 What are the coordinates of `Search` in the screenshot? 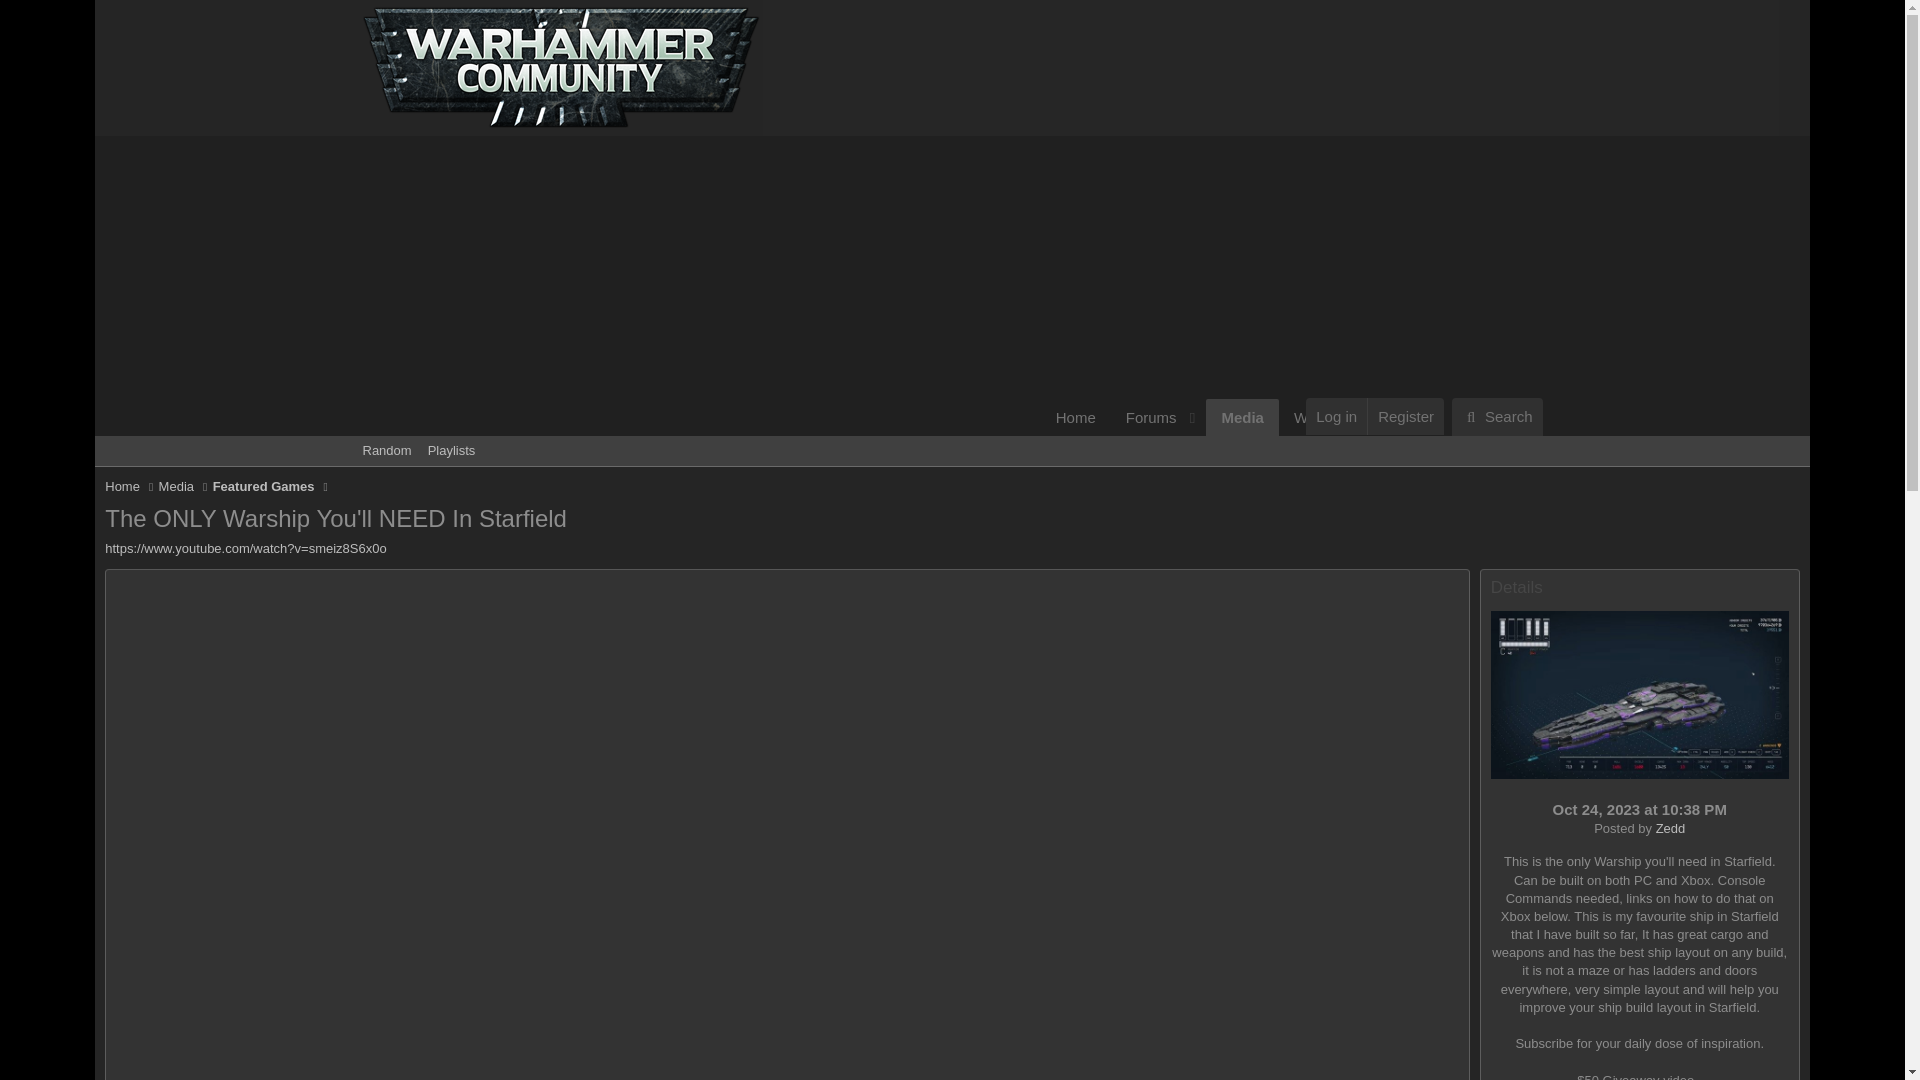 It's located at (1169, 417).